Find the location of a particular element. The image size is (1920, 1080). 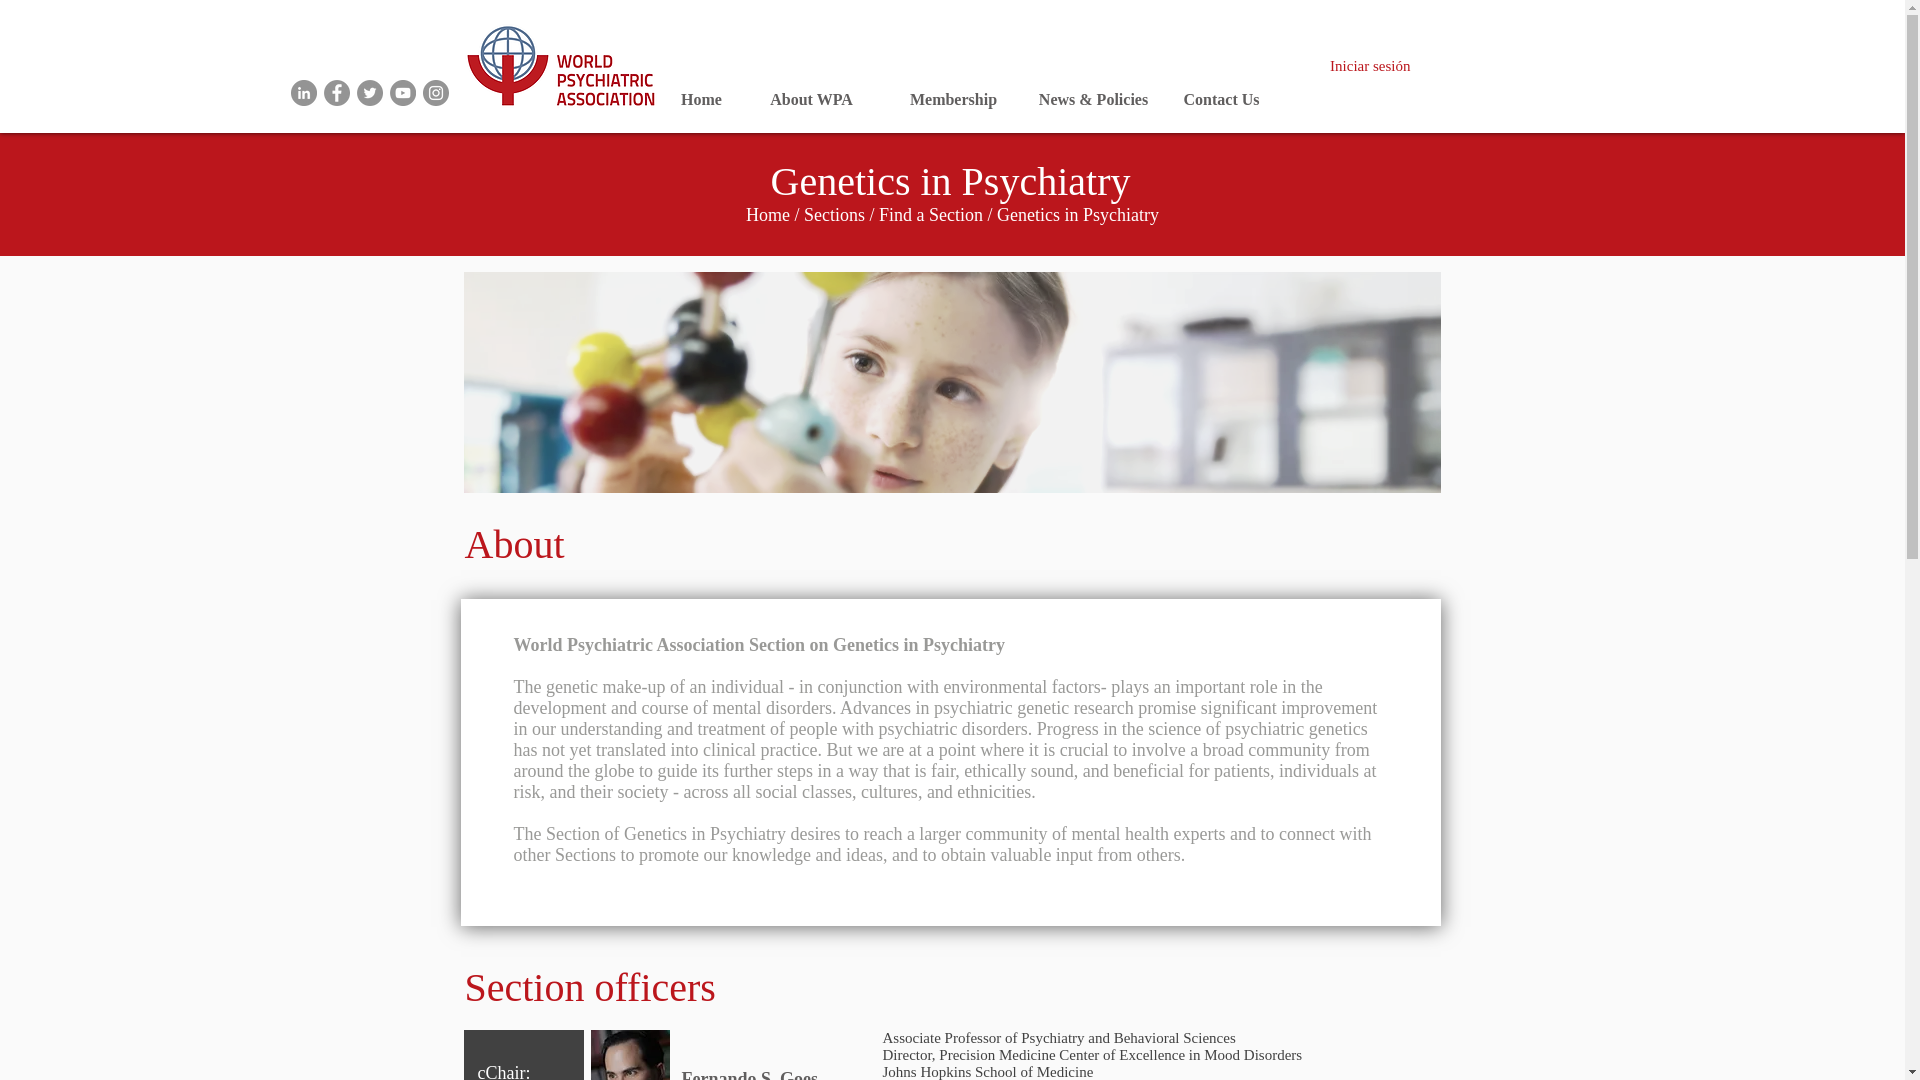

Fernando S. Goes.jpg is located at coordinates (628, 1055).